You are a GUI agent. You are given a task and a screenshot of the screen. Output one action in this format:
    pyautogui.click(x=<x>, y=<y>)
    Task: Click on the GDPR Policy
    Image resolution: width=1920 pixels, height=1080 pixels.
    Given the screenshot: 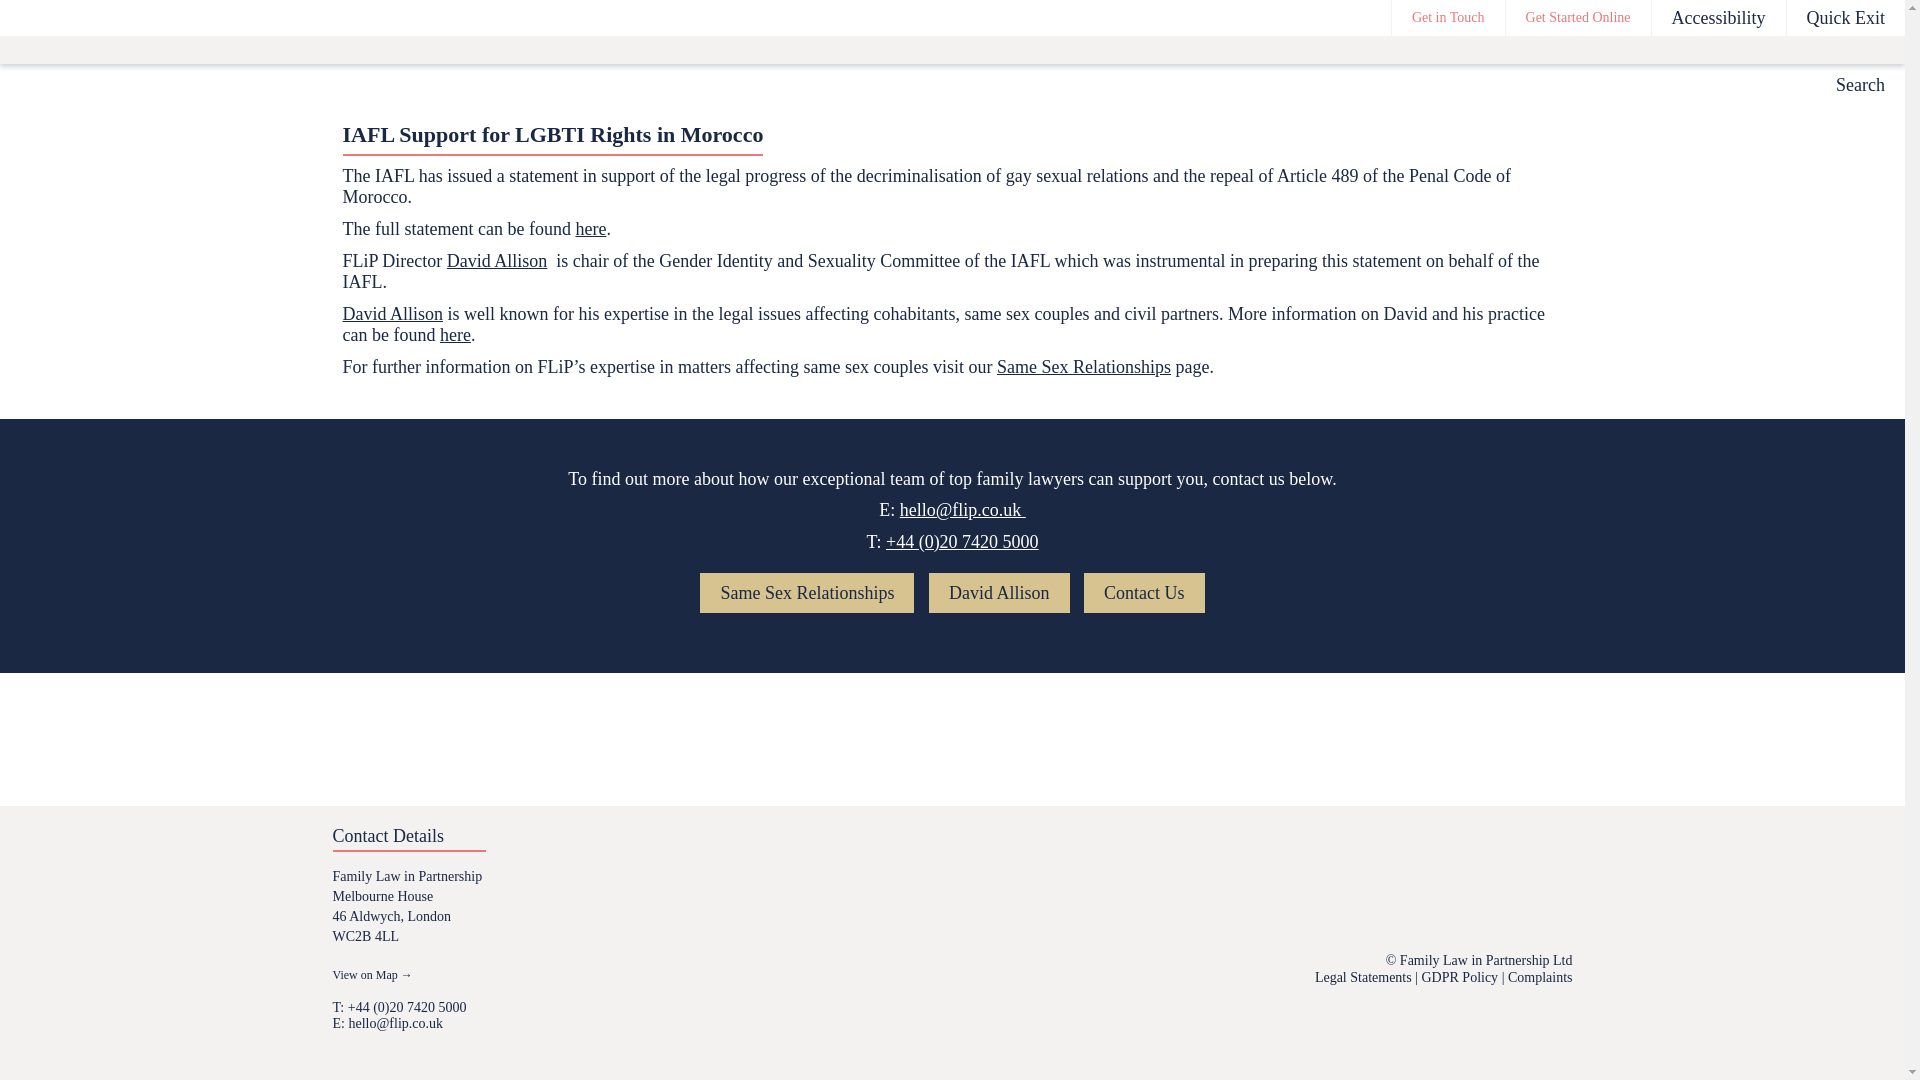 What is the action you would take?
    pyautogui.click(x=1460, y=976)
    